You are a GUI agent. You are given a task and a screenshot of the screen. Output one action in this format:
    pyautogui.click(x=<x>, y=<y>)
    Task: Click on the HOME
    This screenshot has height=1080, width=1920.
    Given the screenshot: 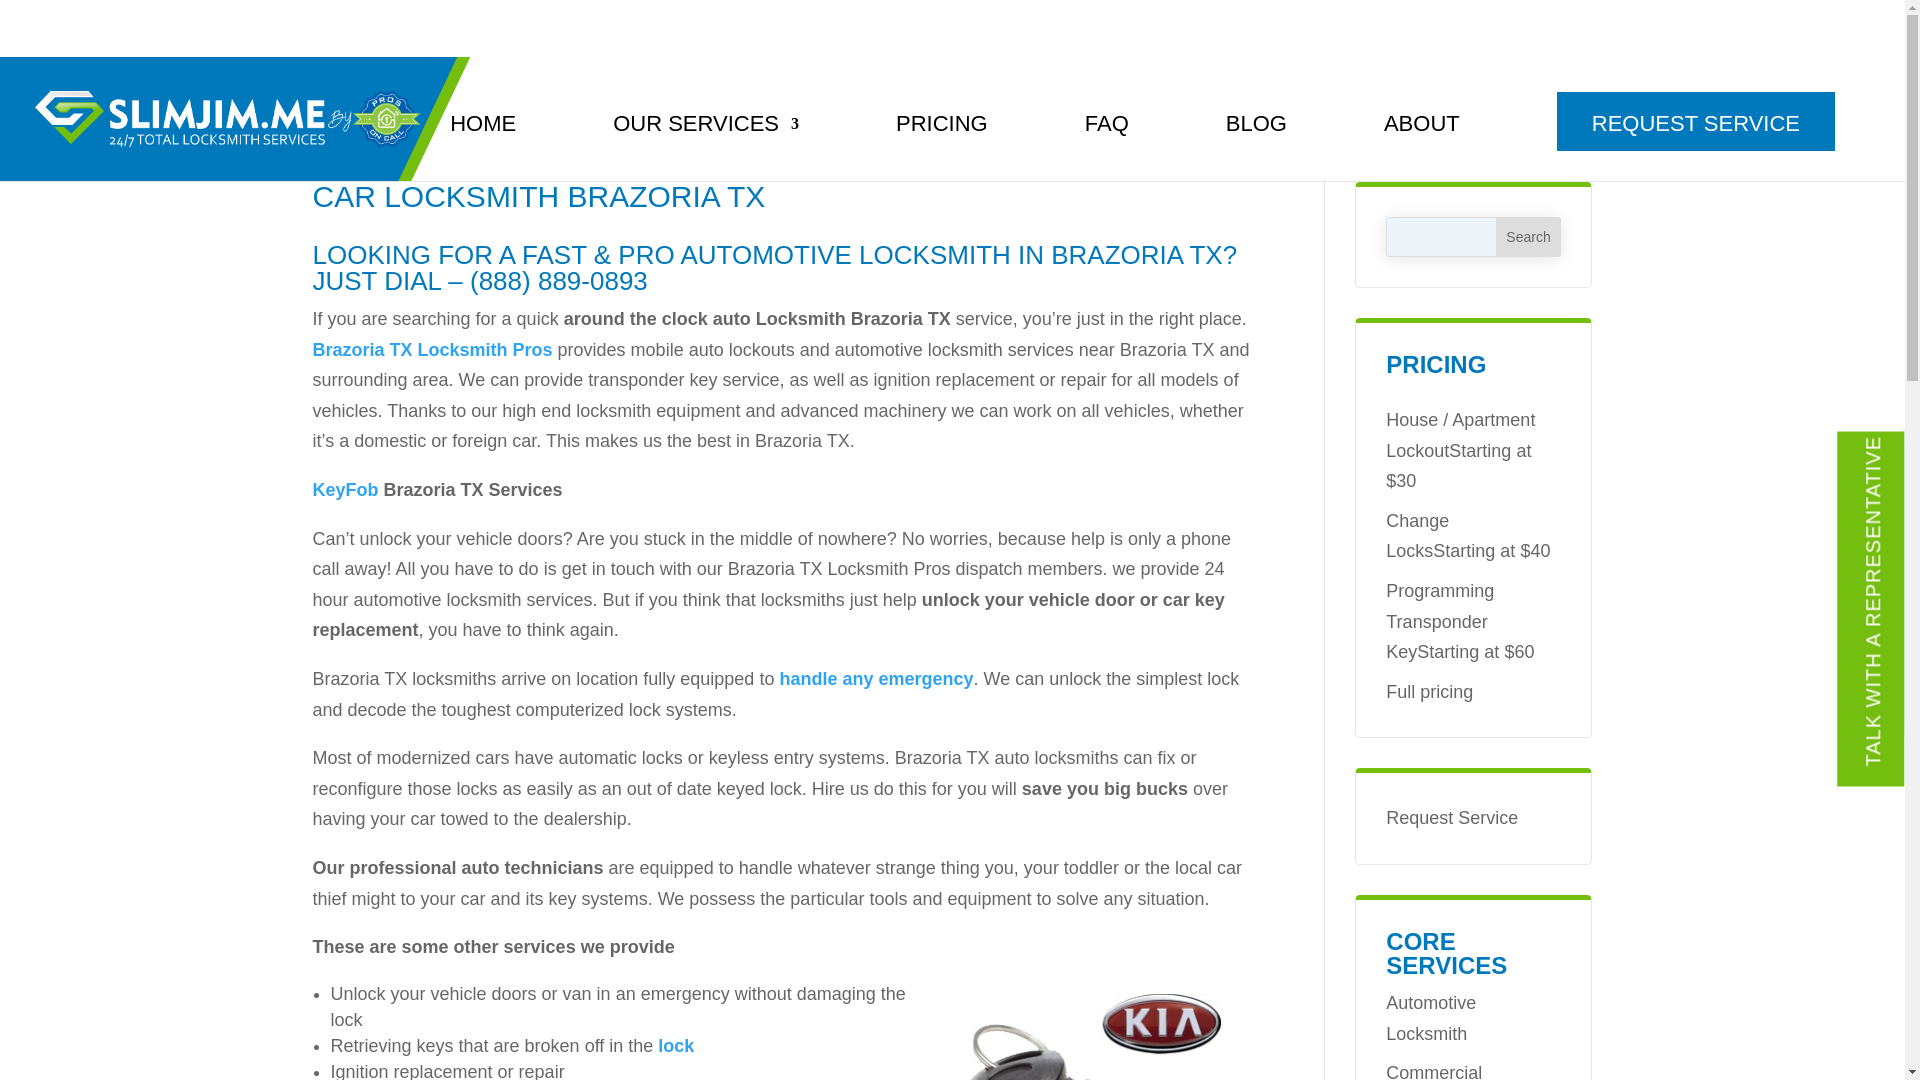 What is the action you would take?
    pyautogui.click(x=482, y=148)
    